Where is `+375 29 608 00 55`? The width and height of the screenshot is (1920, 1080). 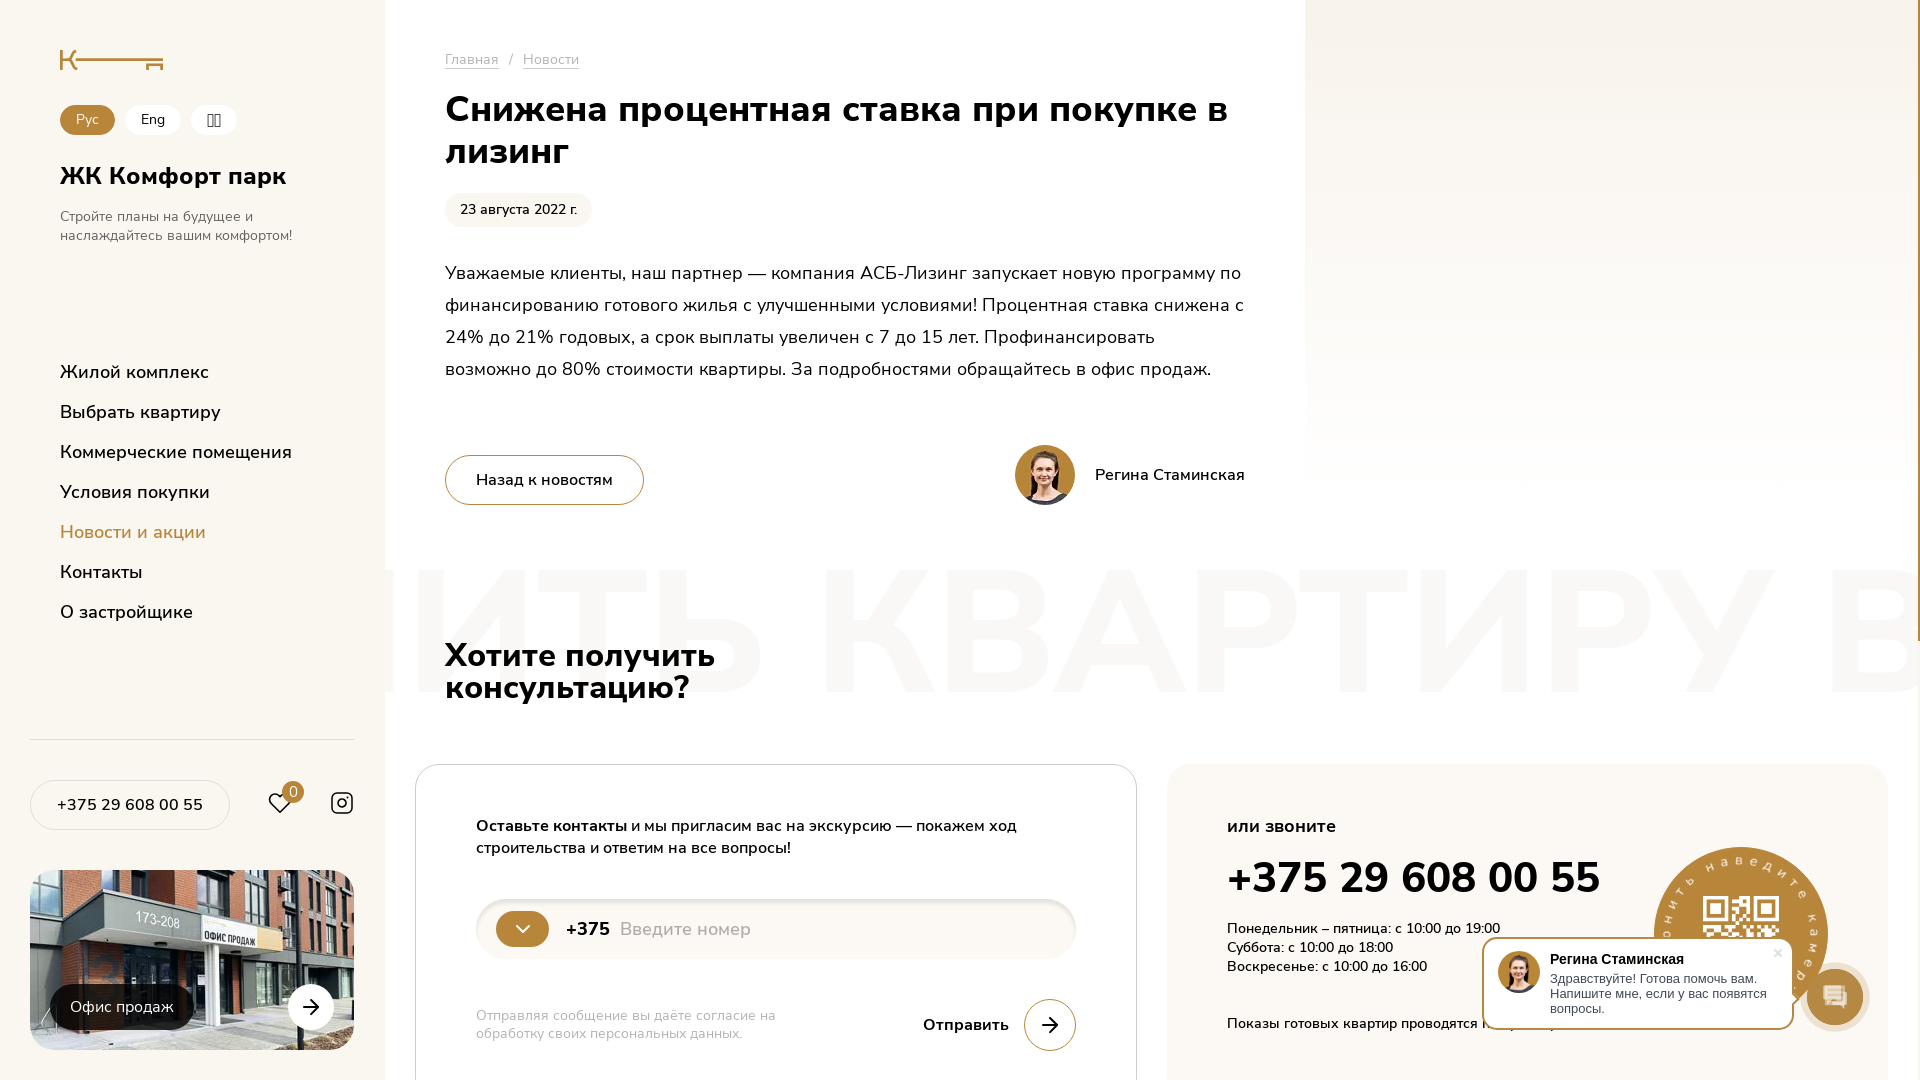
+375 29 608 00 55 is located at coordinates (1412, 878).